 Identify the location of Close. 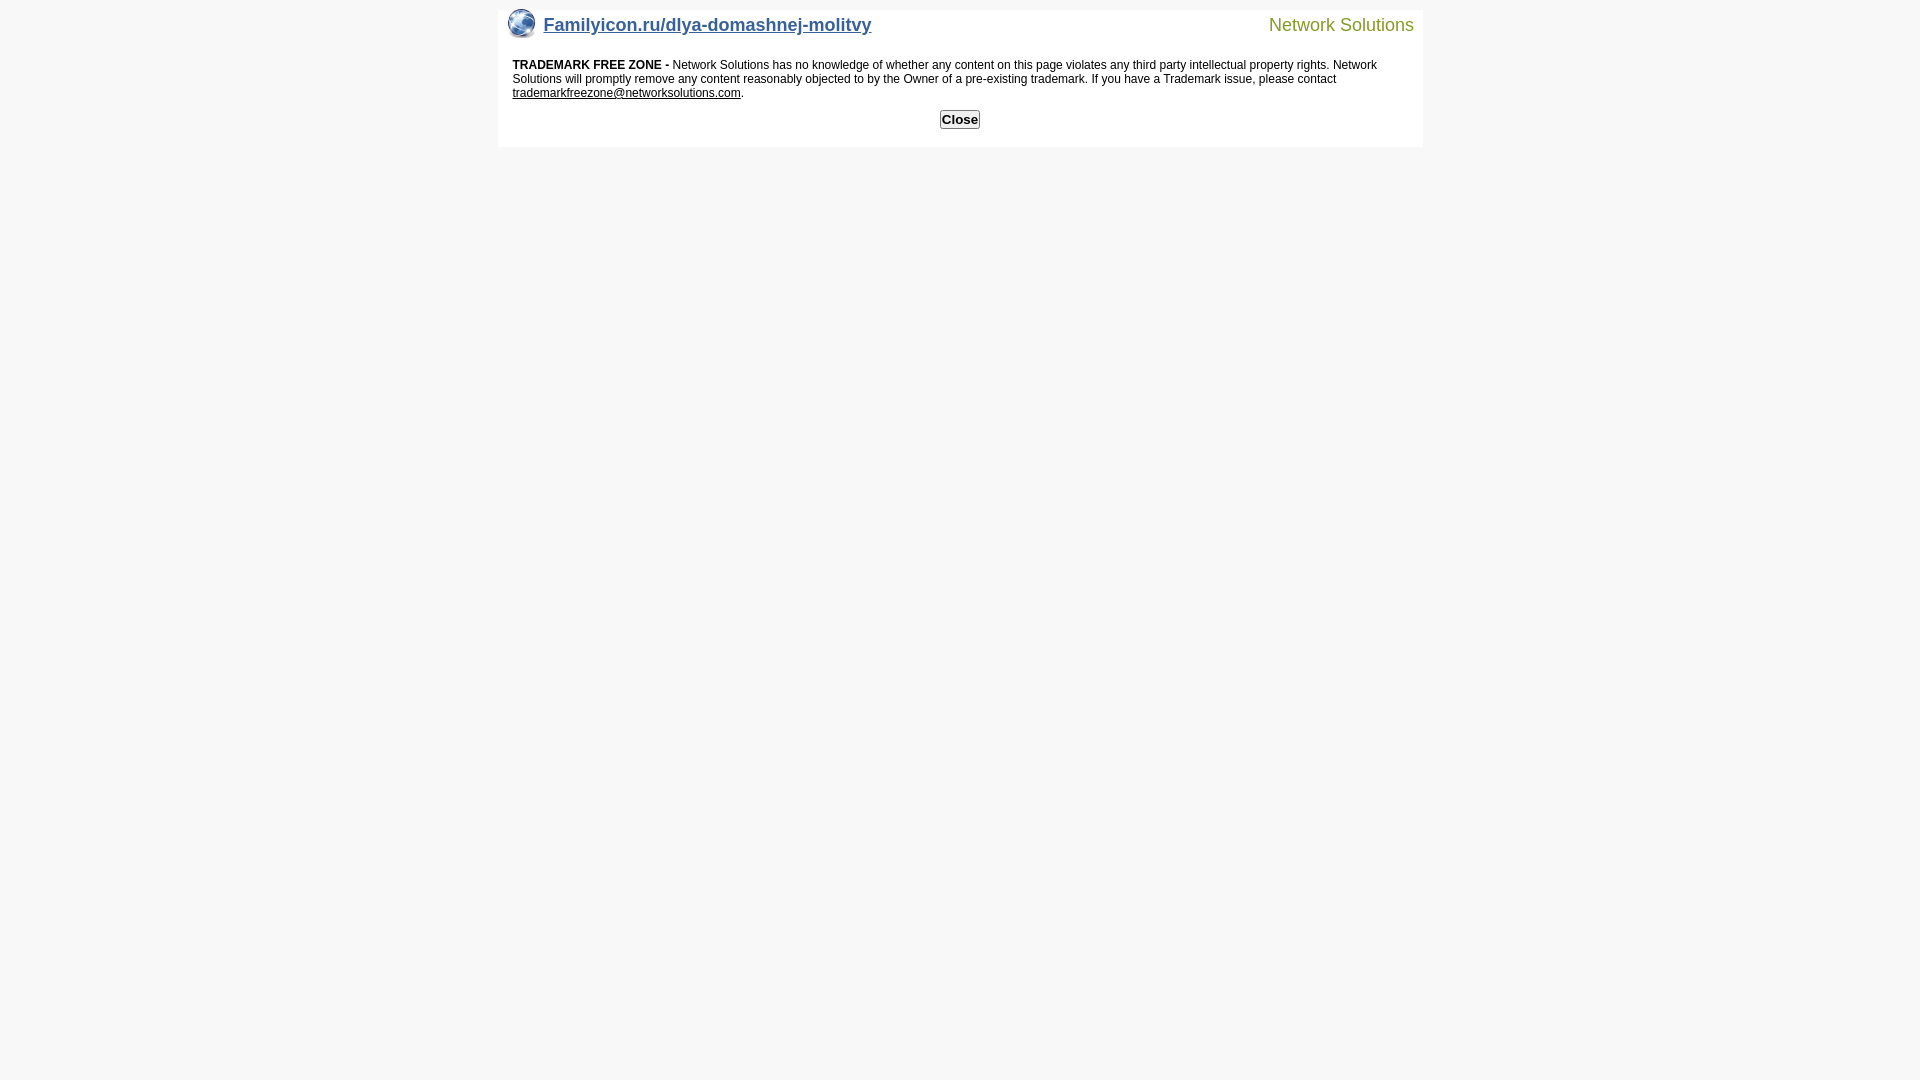
(960, 120).